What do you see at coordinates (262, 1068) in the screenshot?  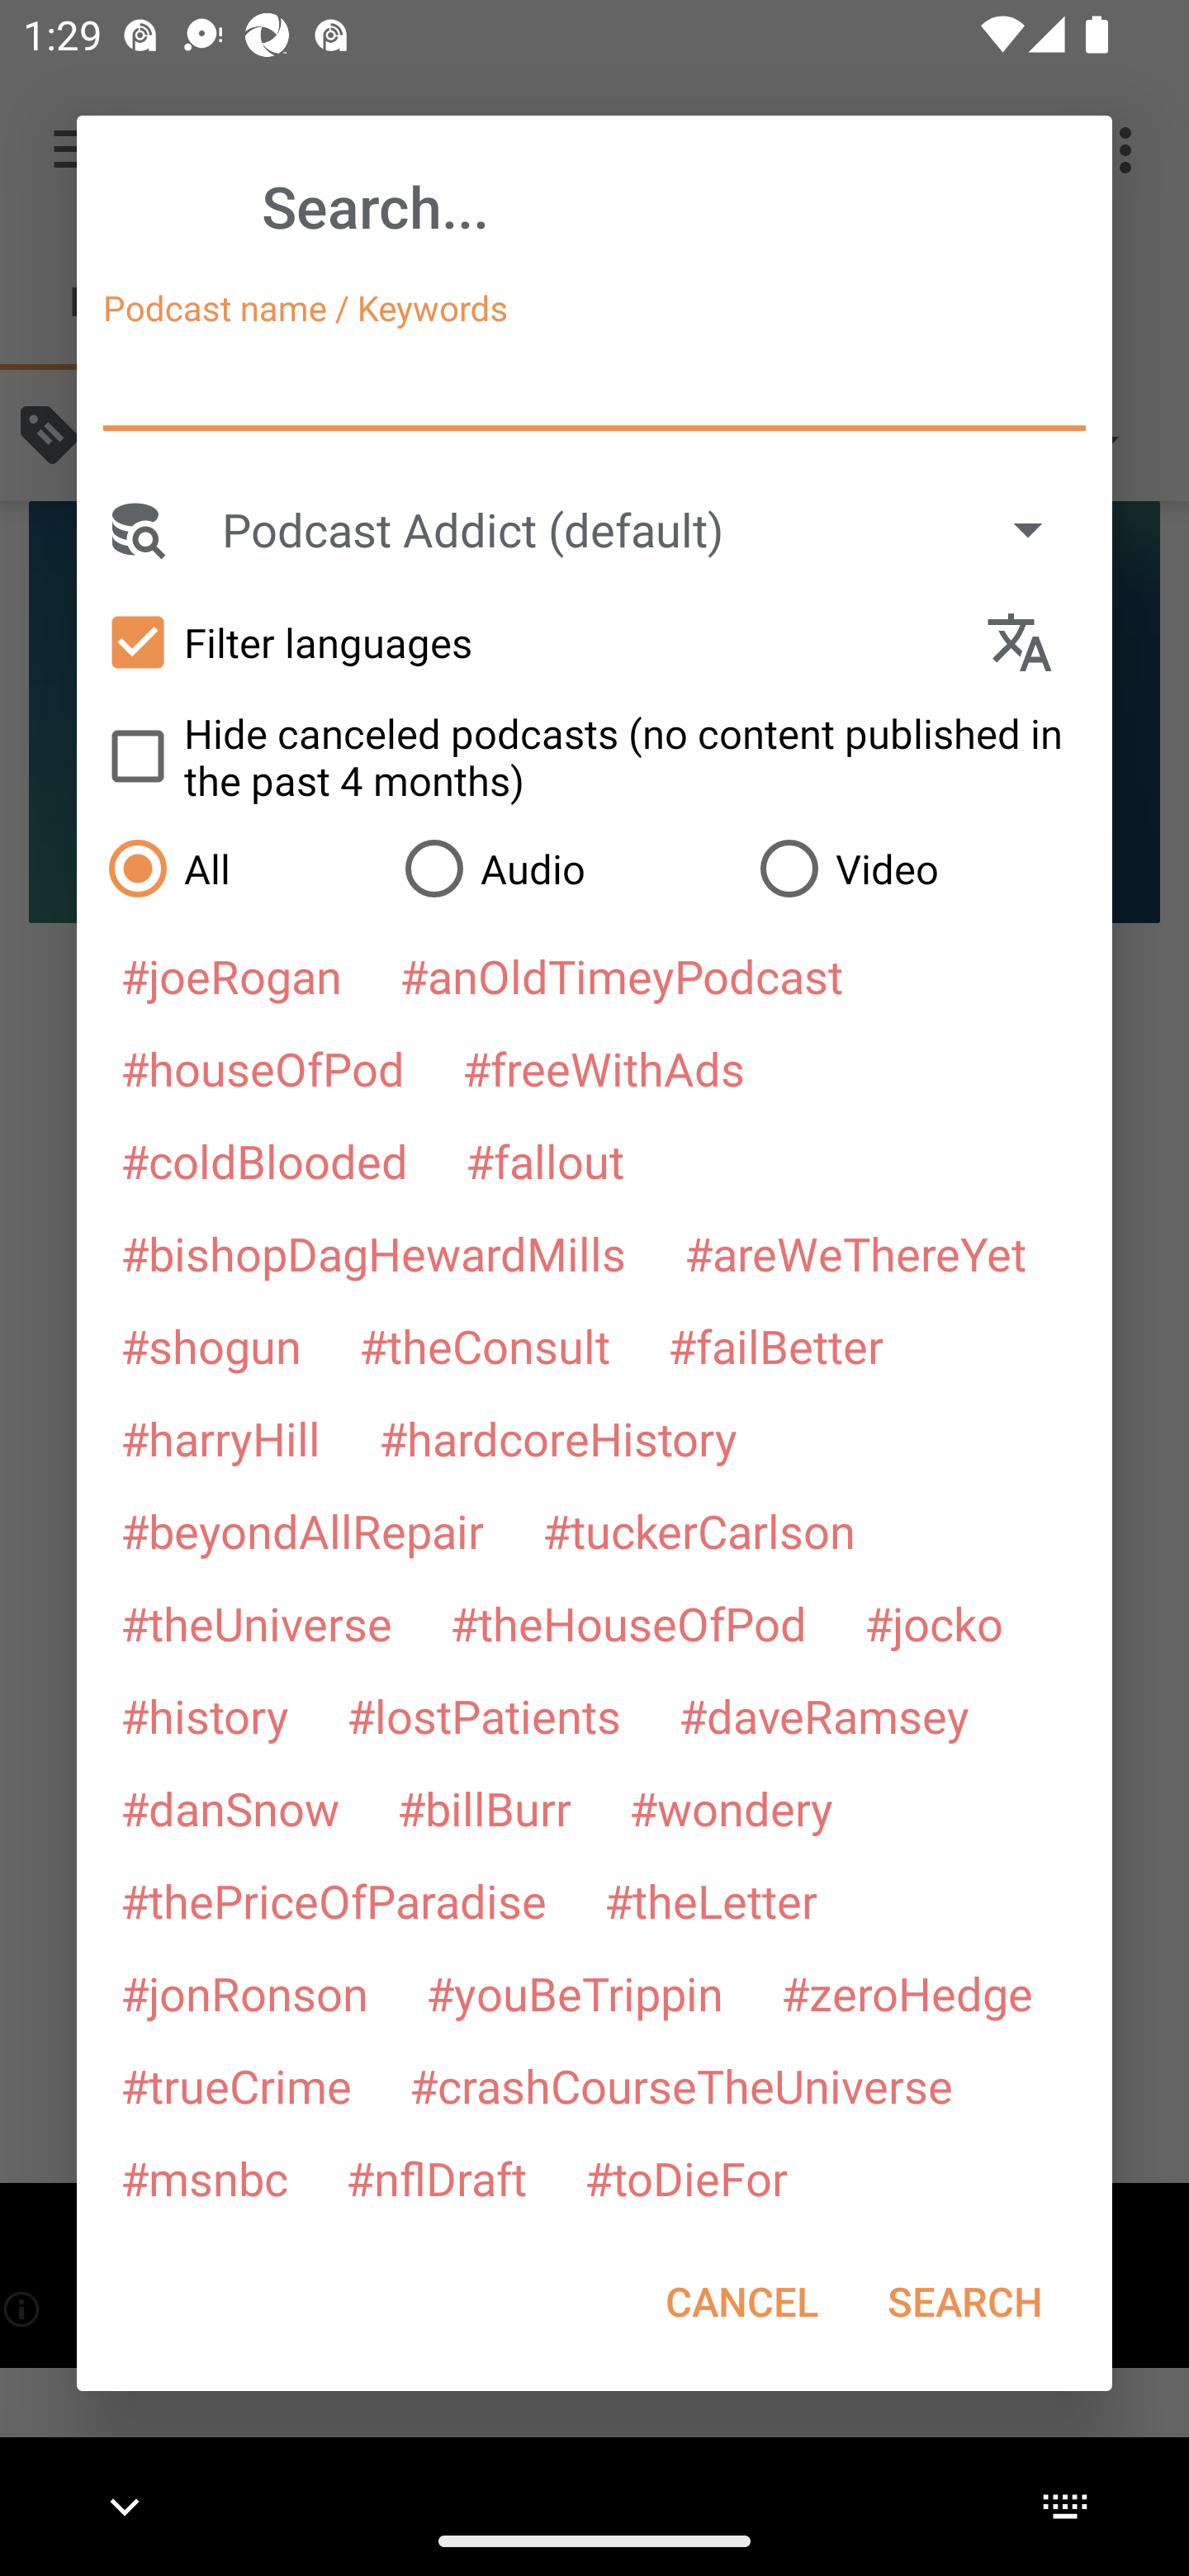 I see `#houseOfPod` at bounding box center [262, 1068].